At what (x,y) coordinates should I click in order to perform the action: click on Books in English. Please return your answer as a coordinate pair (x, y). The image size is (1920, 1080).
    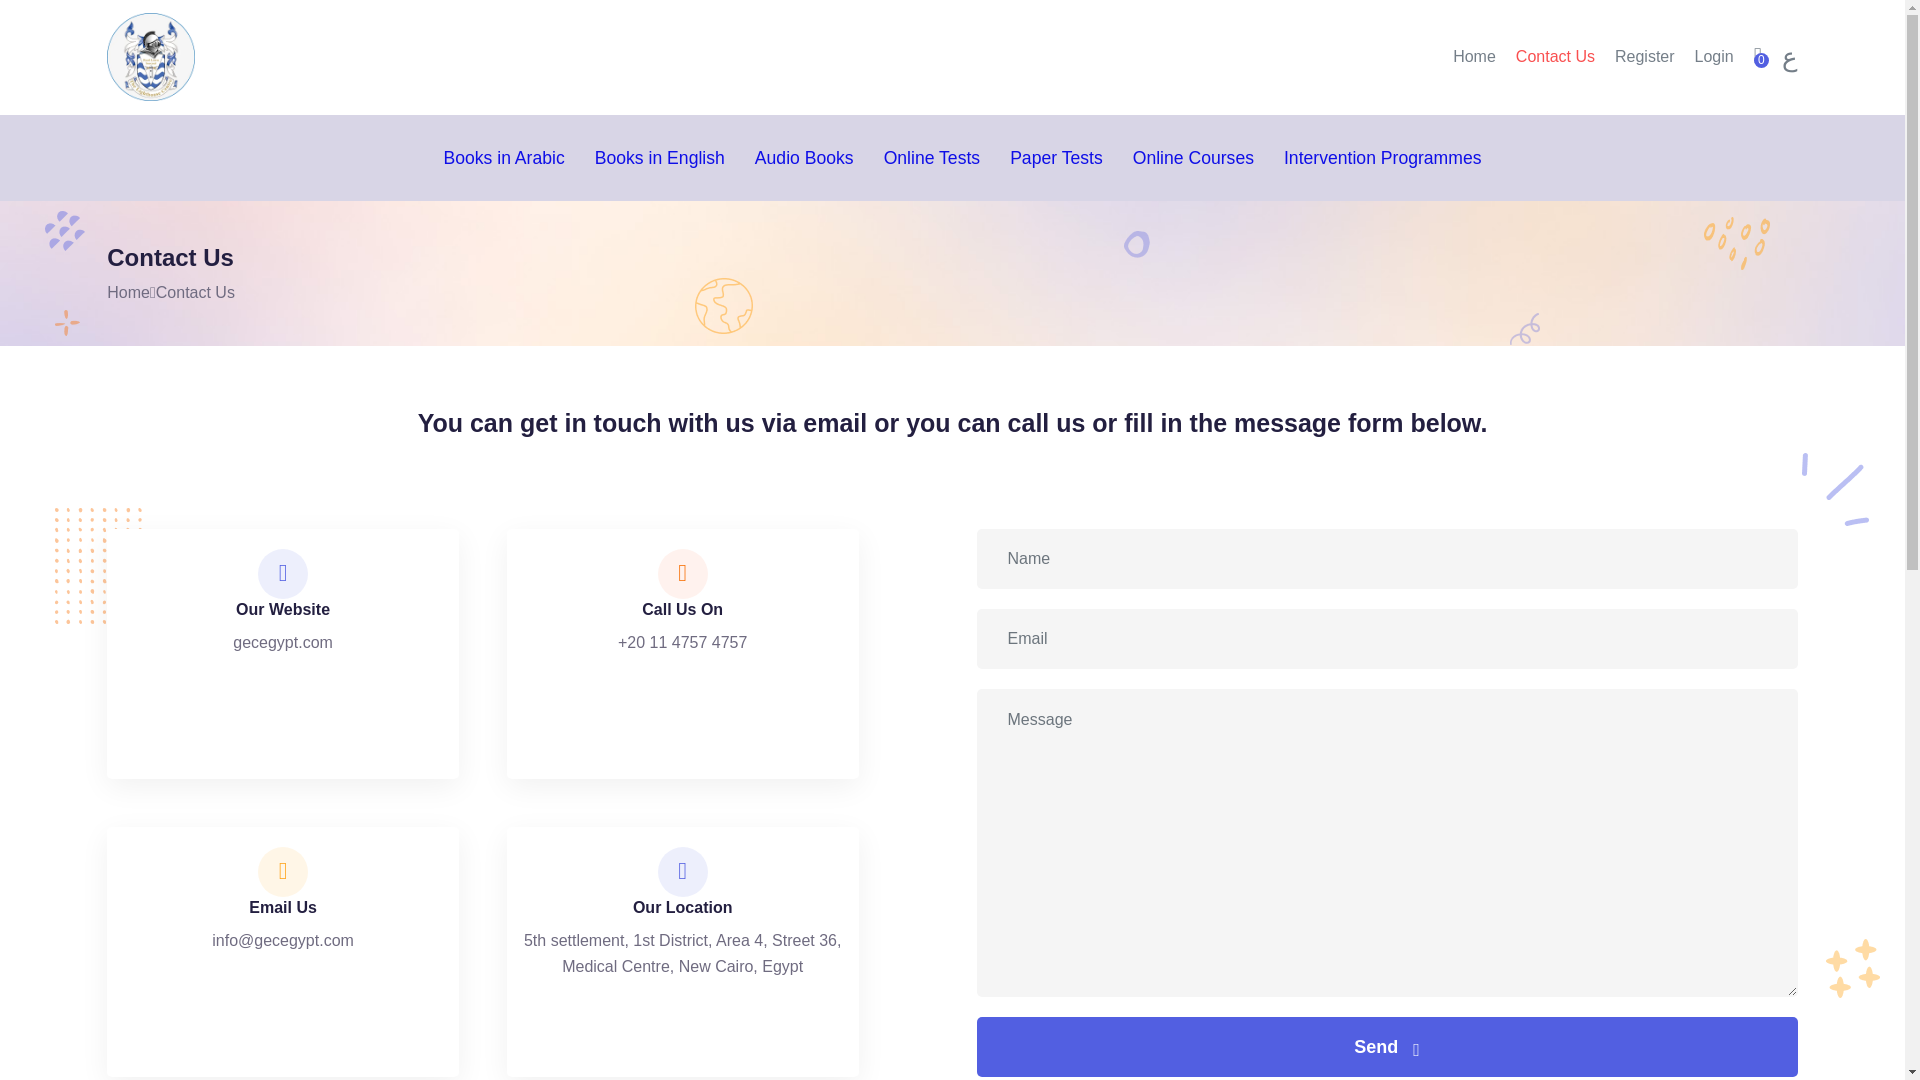
    Looking at the image, I should click on (660, 158).